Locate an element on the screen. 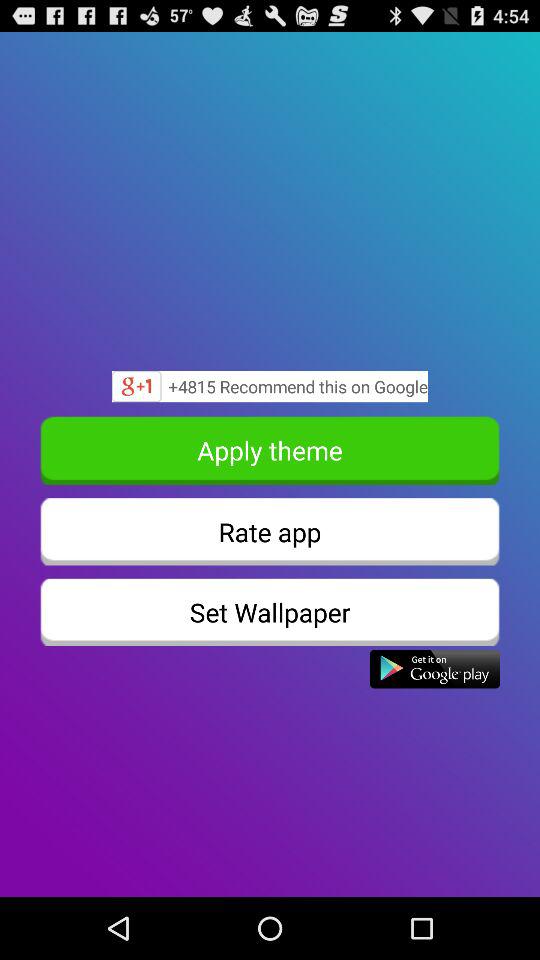 This screenshot has width=540, height=960. open the button above the rate app item is located at coordinates (270, 450).